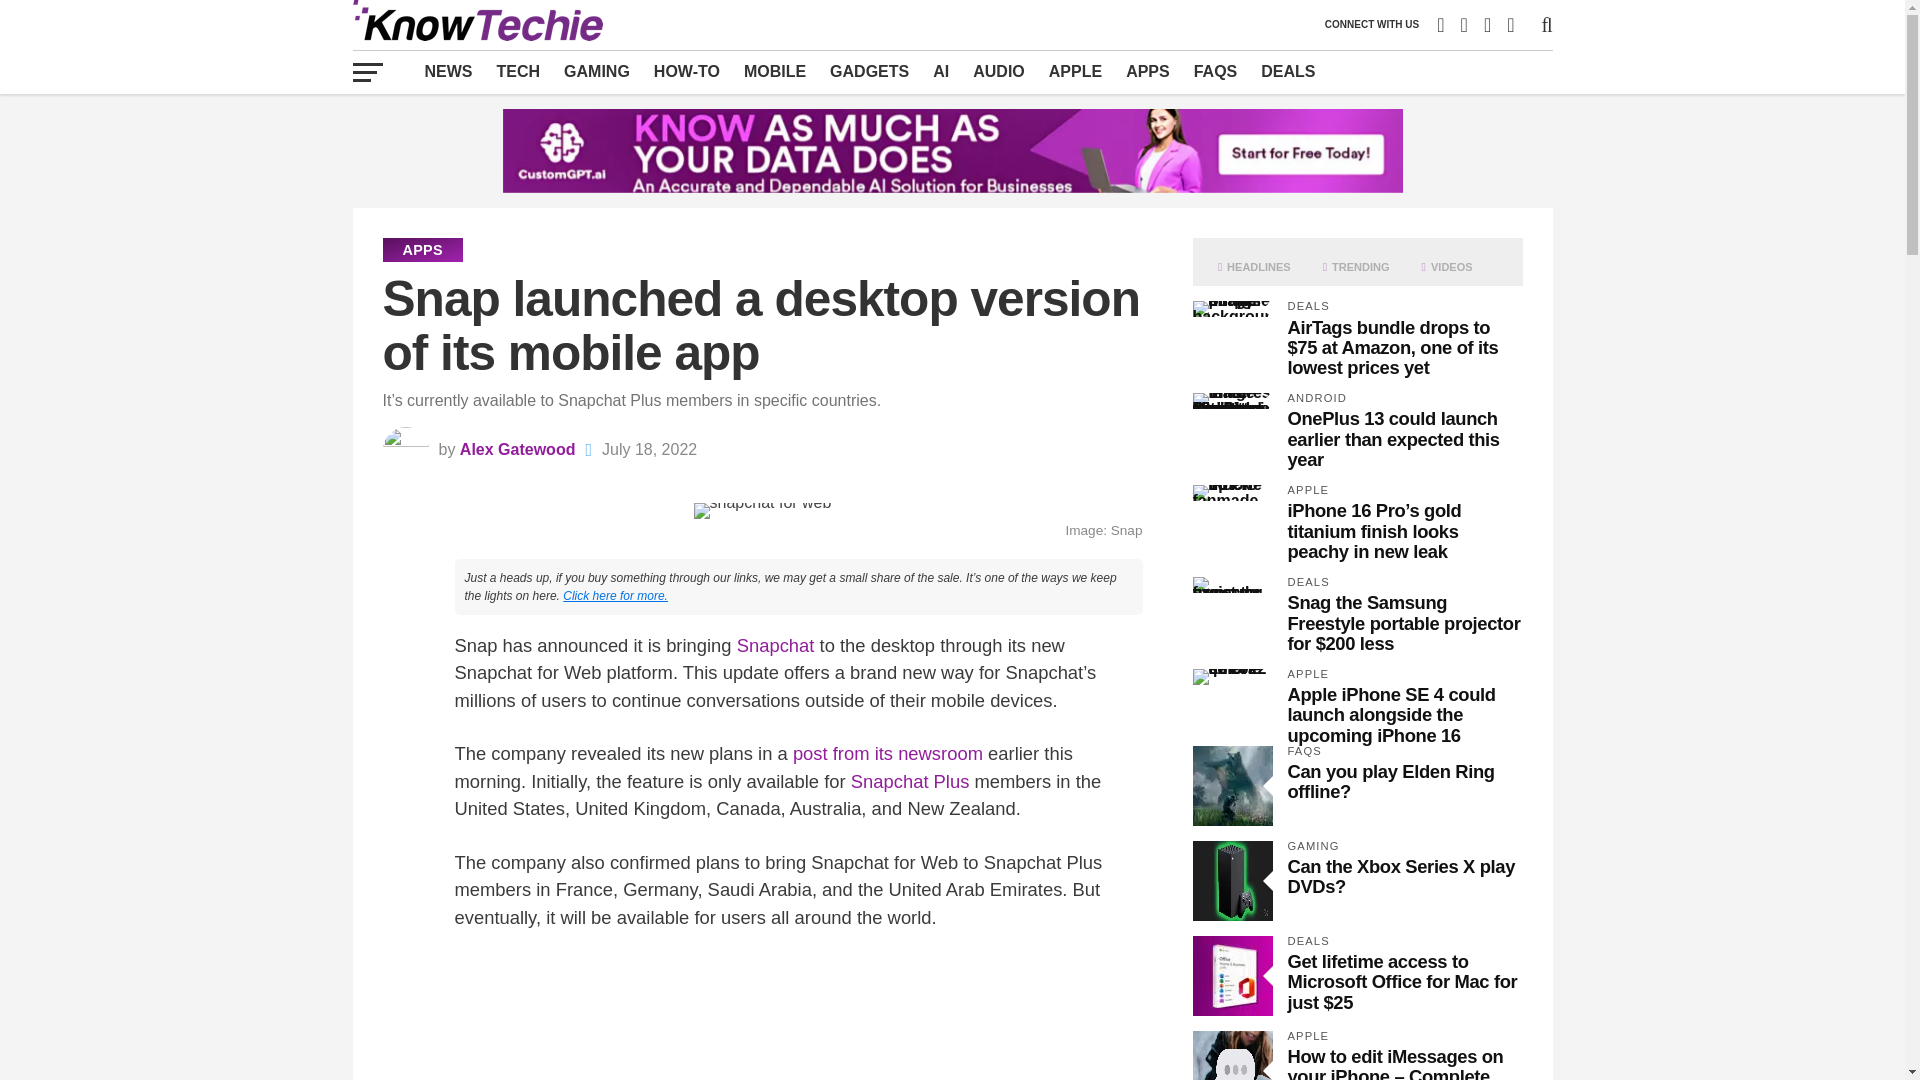  I want to click on AUDIO, so click(998, 71).